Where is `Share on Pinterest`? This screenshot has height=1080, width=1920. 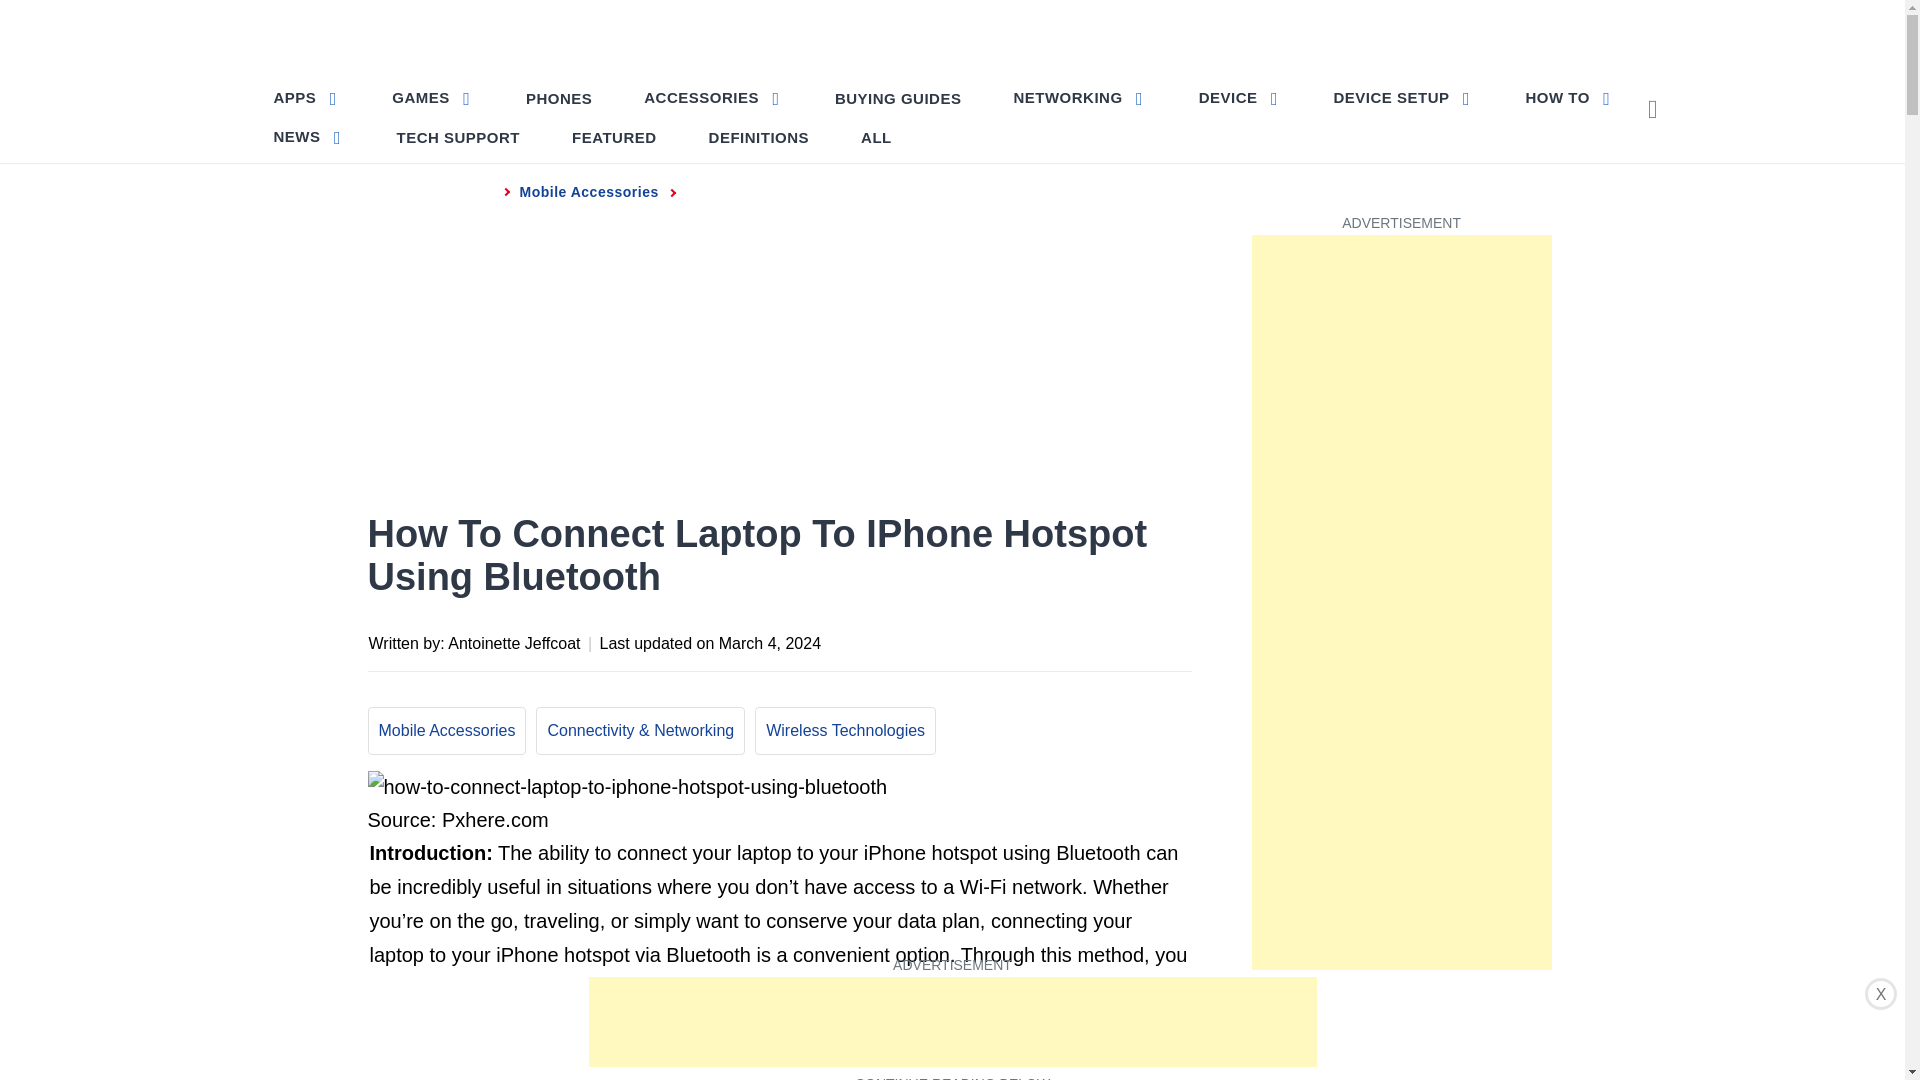 Share on Pinterest is located at coordinates (1056, 640).